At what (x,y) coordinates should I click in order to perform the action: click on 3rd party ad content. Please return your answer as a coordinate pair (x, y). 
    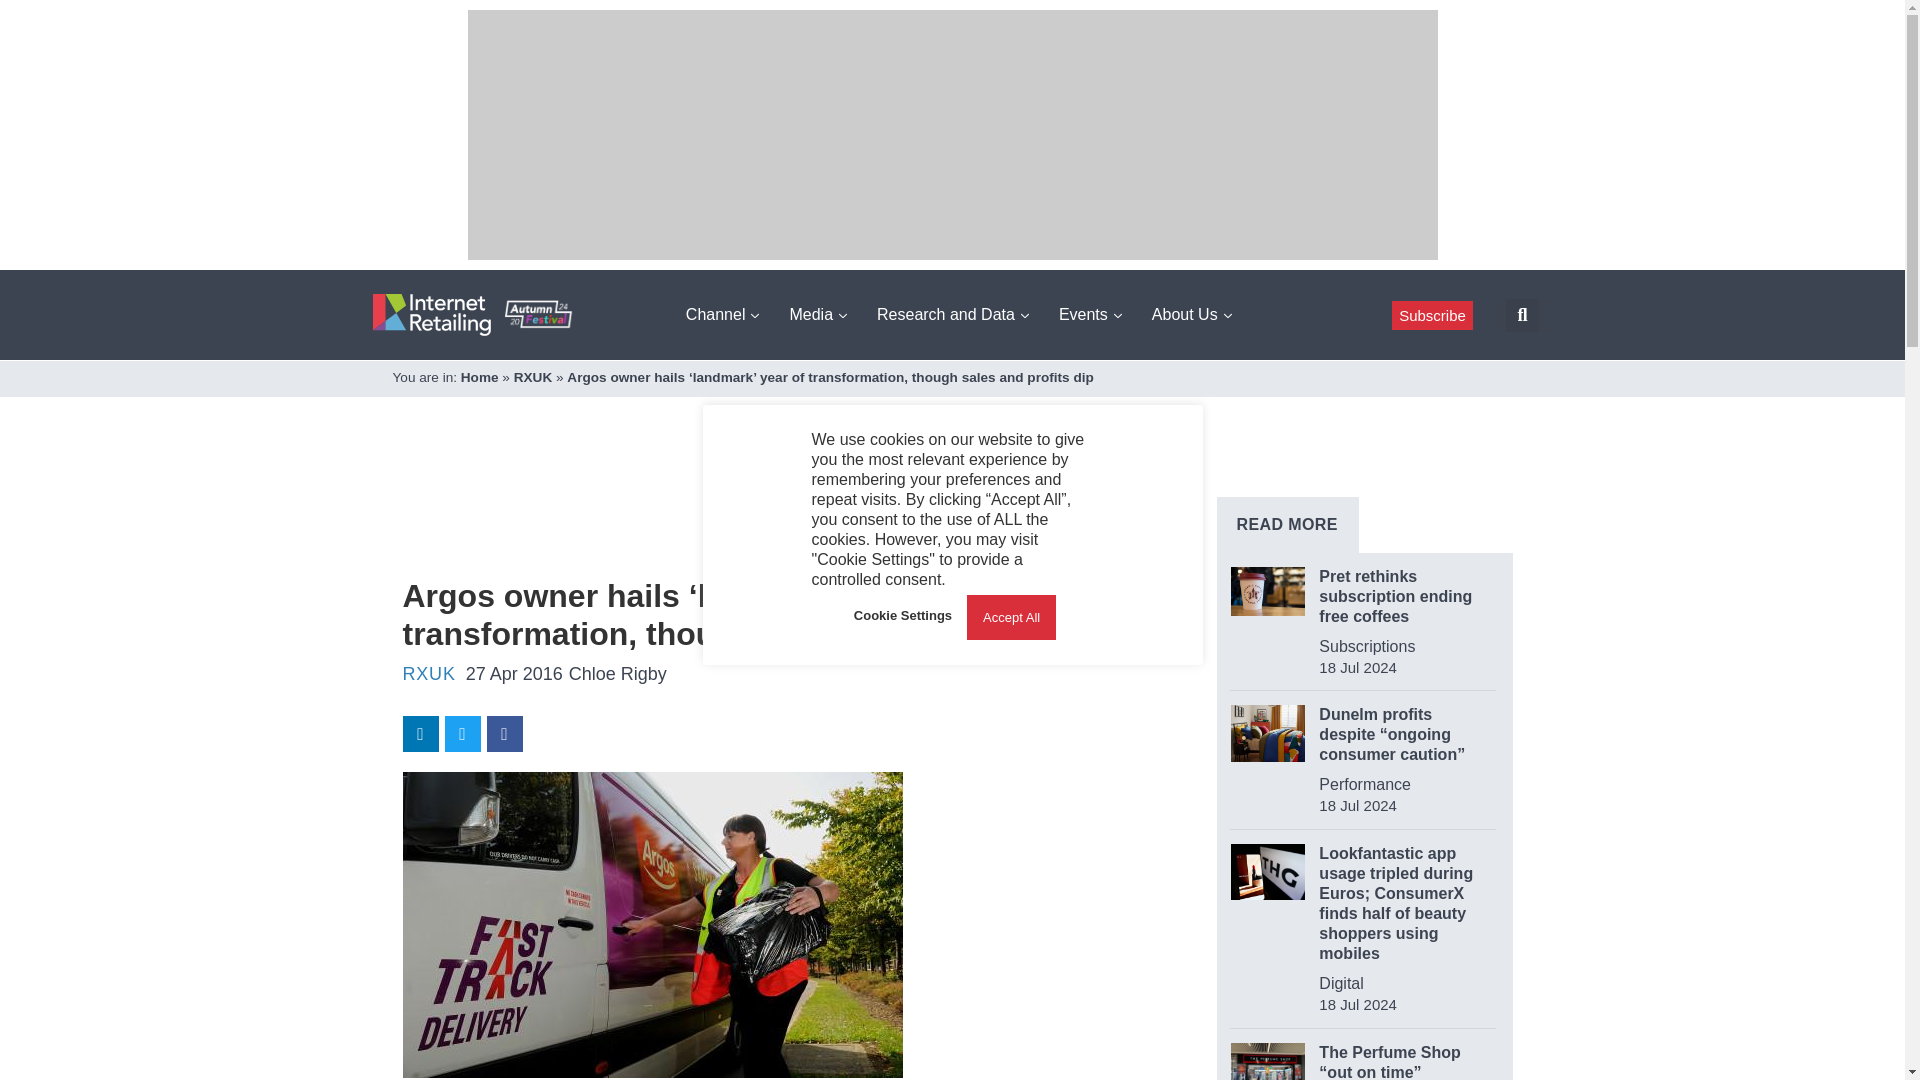
    Looking at the image, I should click on (766, 512).